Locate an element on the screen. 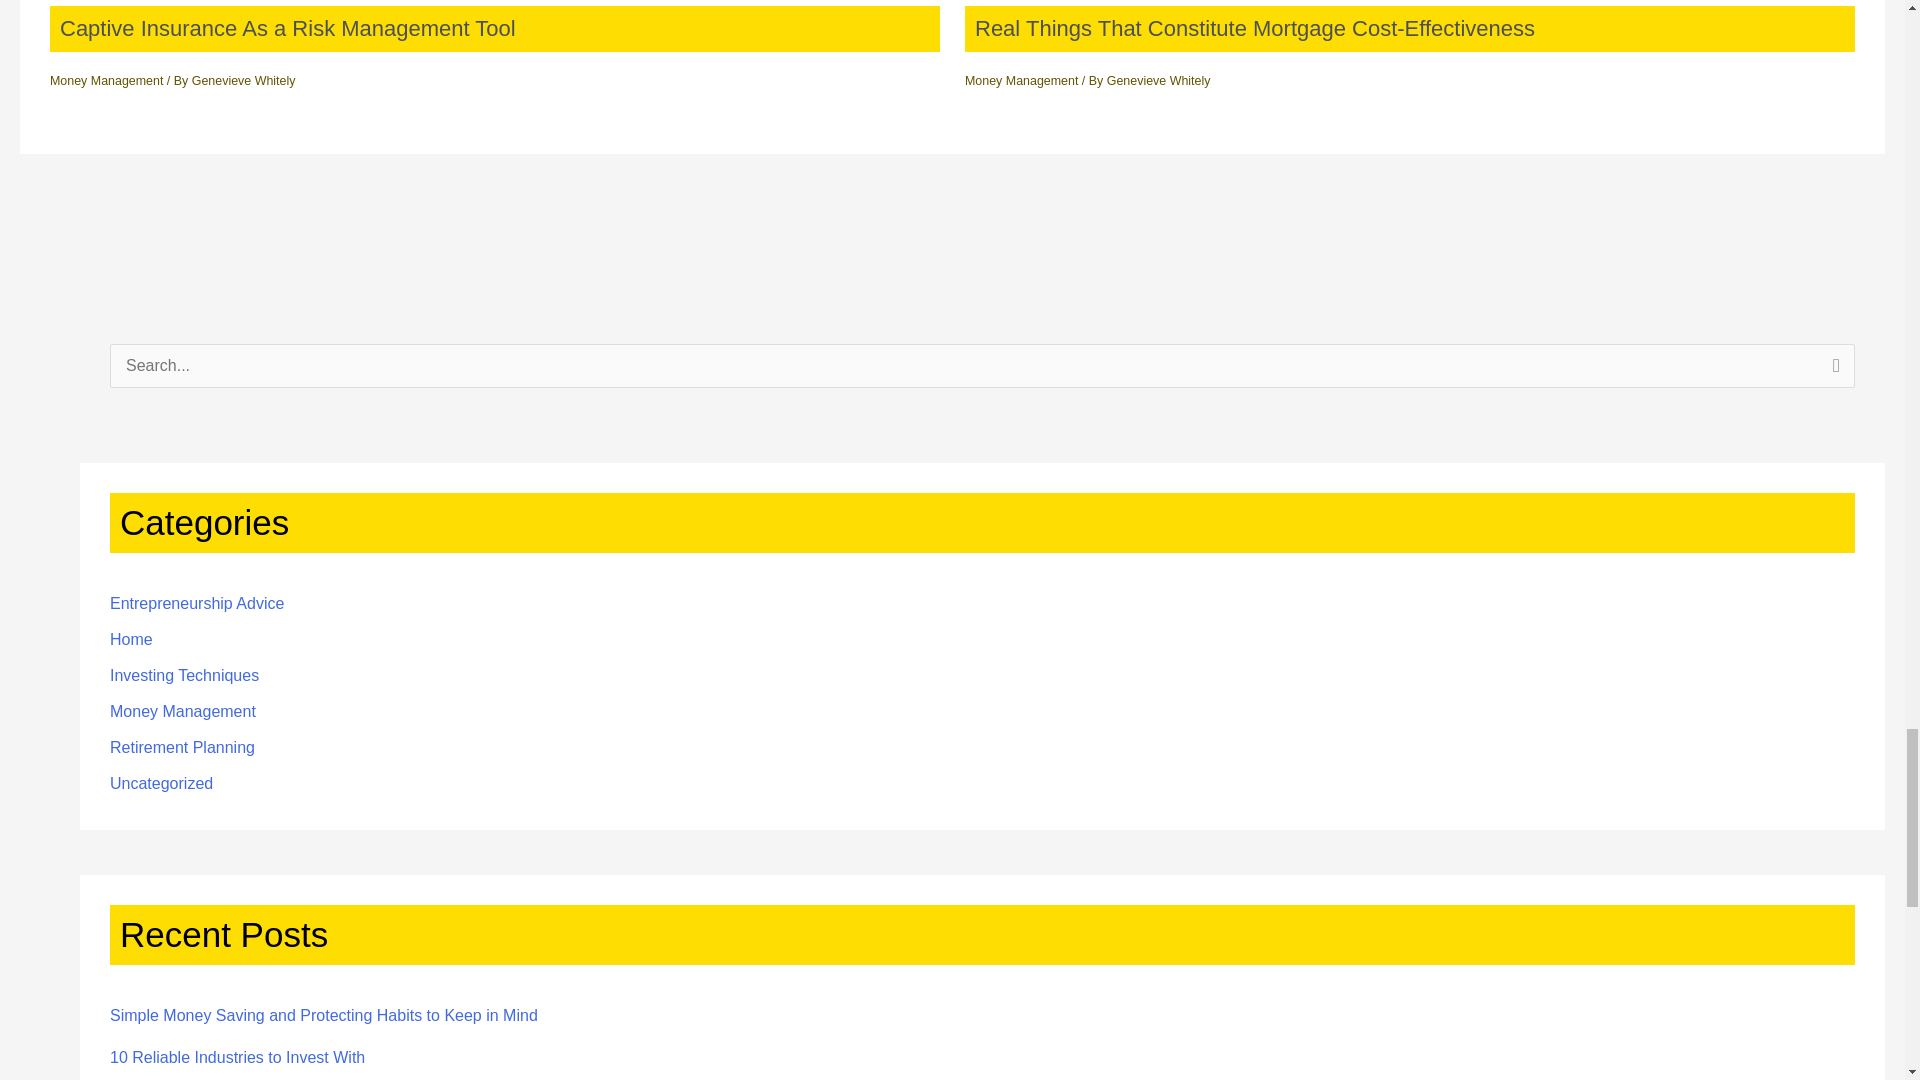  Real Things That Constitute Mortgage Cost-Effectiveness is located at coordinates (1254, 28).